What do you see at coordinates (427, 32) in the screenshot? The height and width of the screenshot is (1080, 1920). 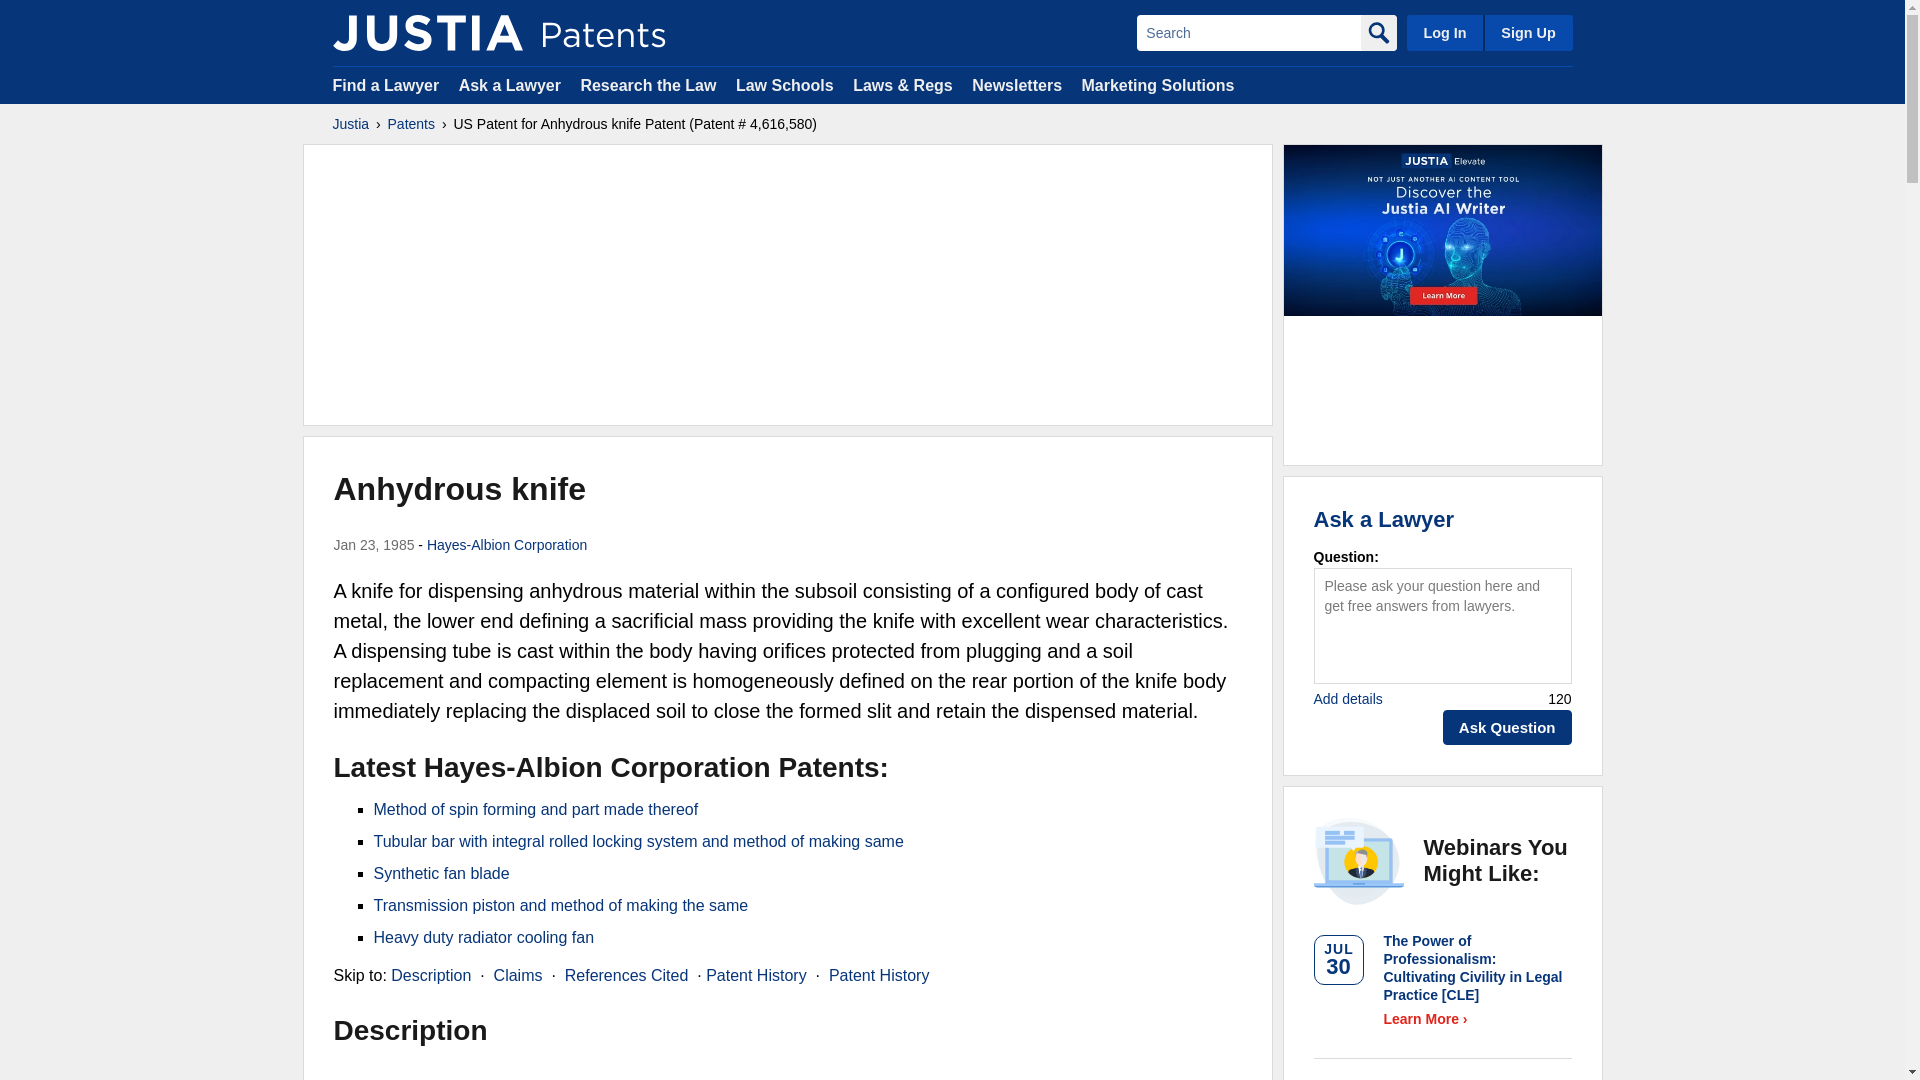 I see `Justia` at bounding box center [427, 32].